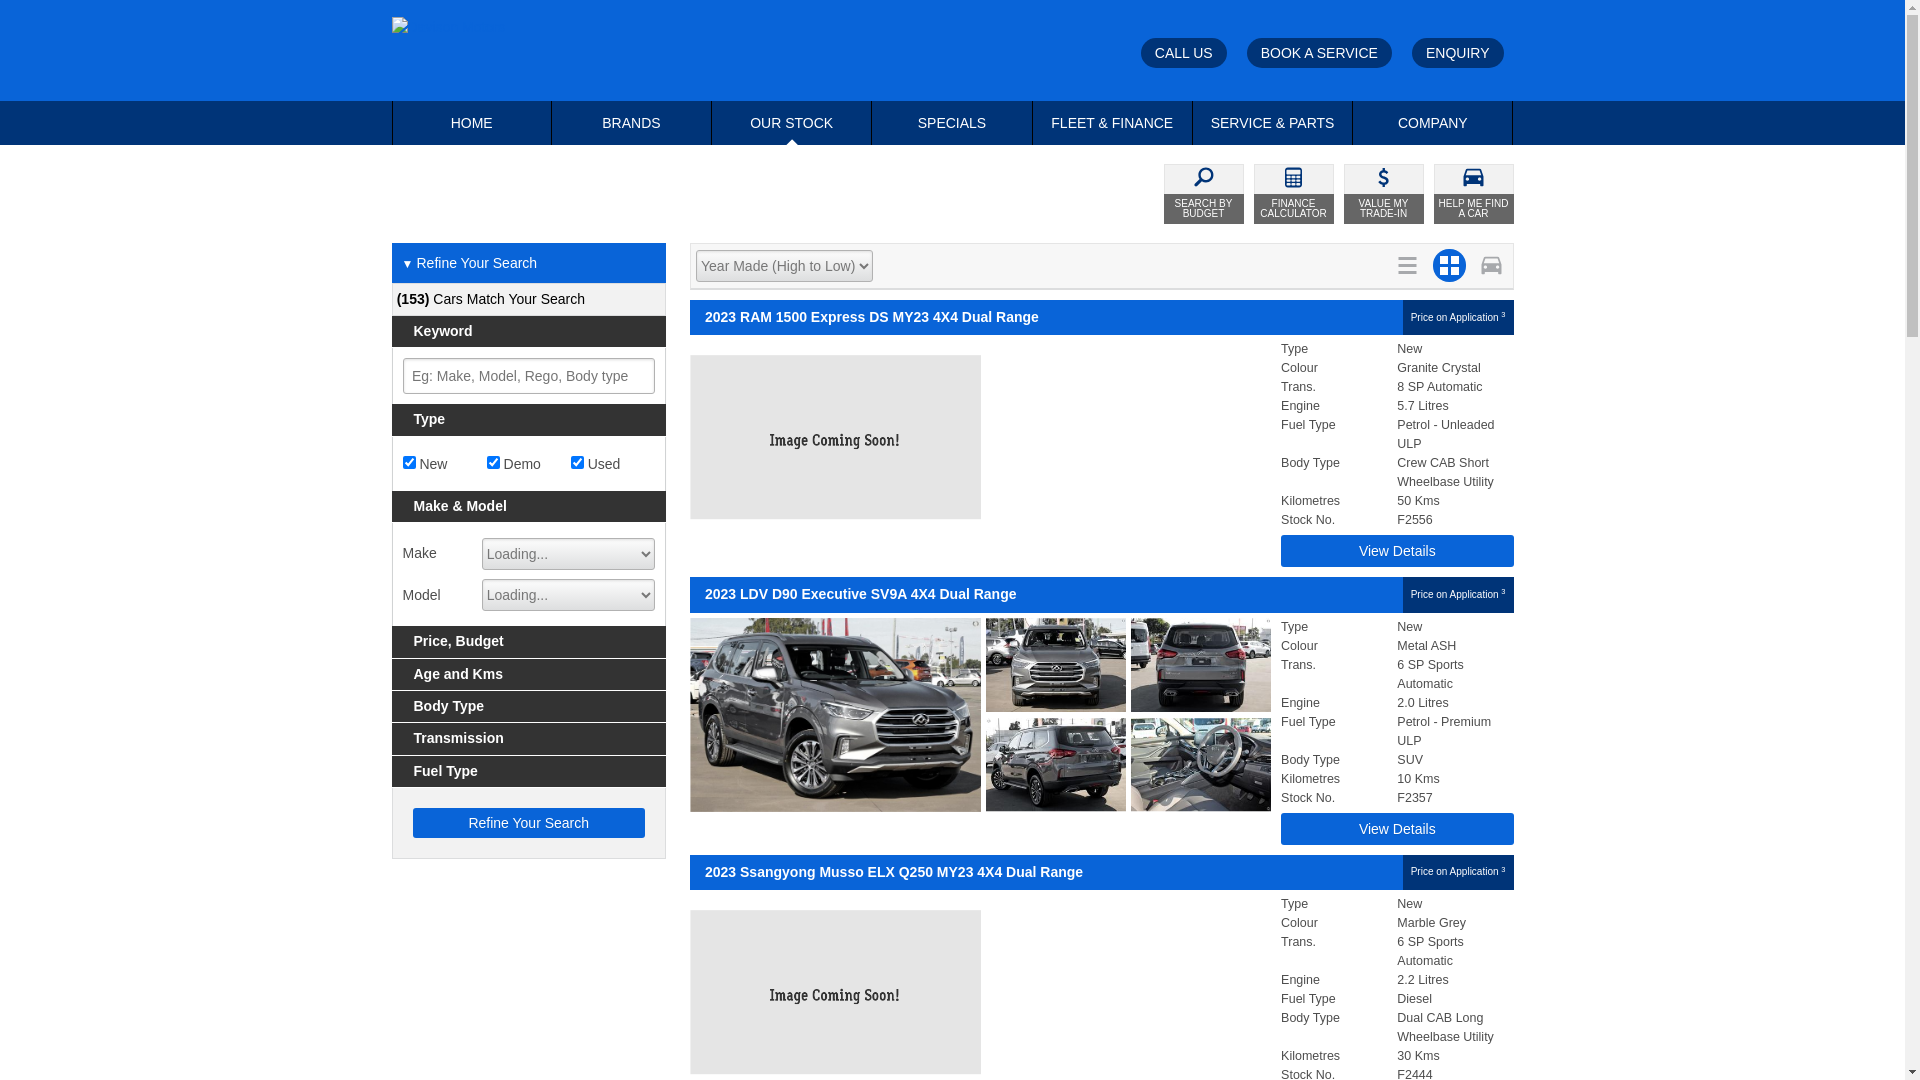 This screenshot has width=1920, height=1080. Describe the element at coordinates (1112, 123) in the screenshot. I see `FLEET & FINANCE` at that location.